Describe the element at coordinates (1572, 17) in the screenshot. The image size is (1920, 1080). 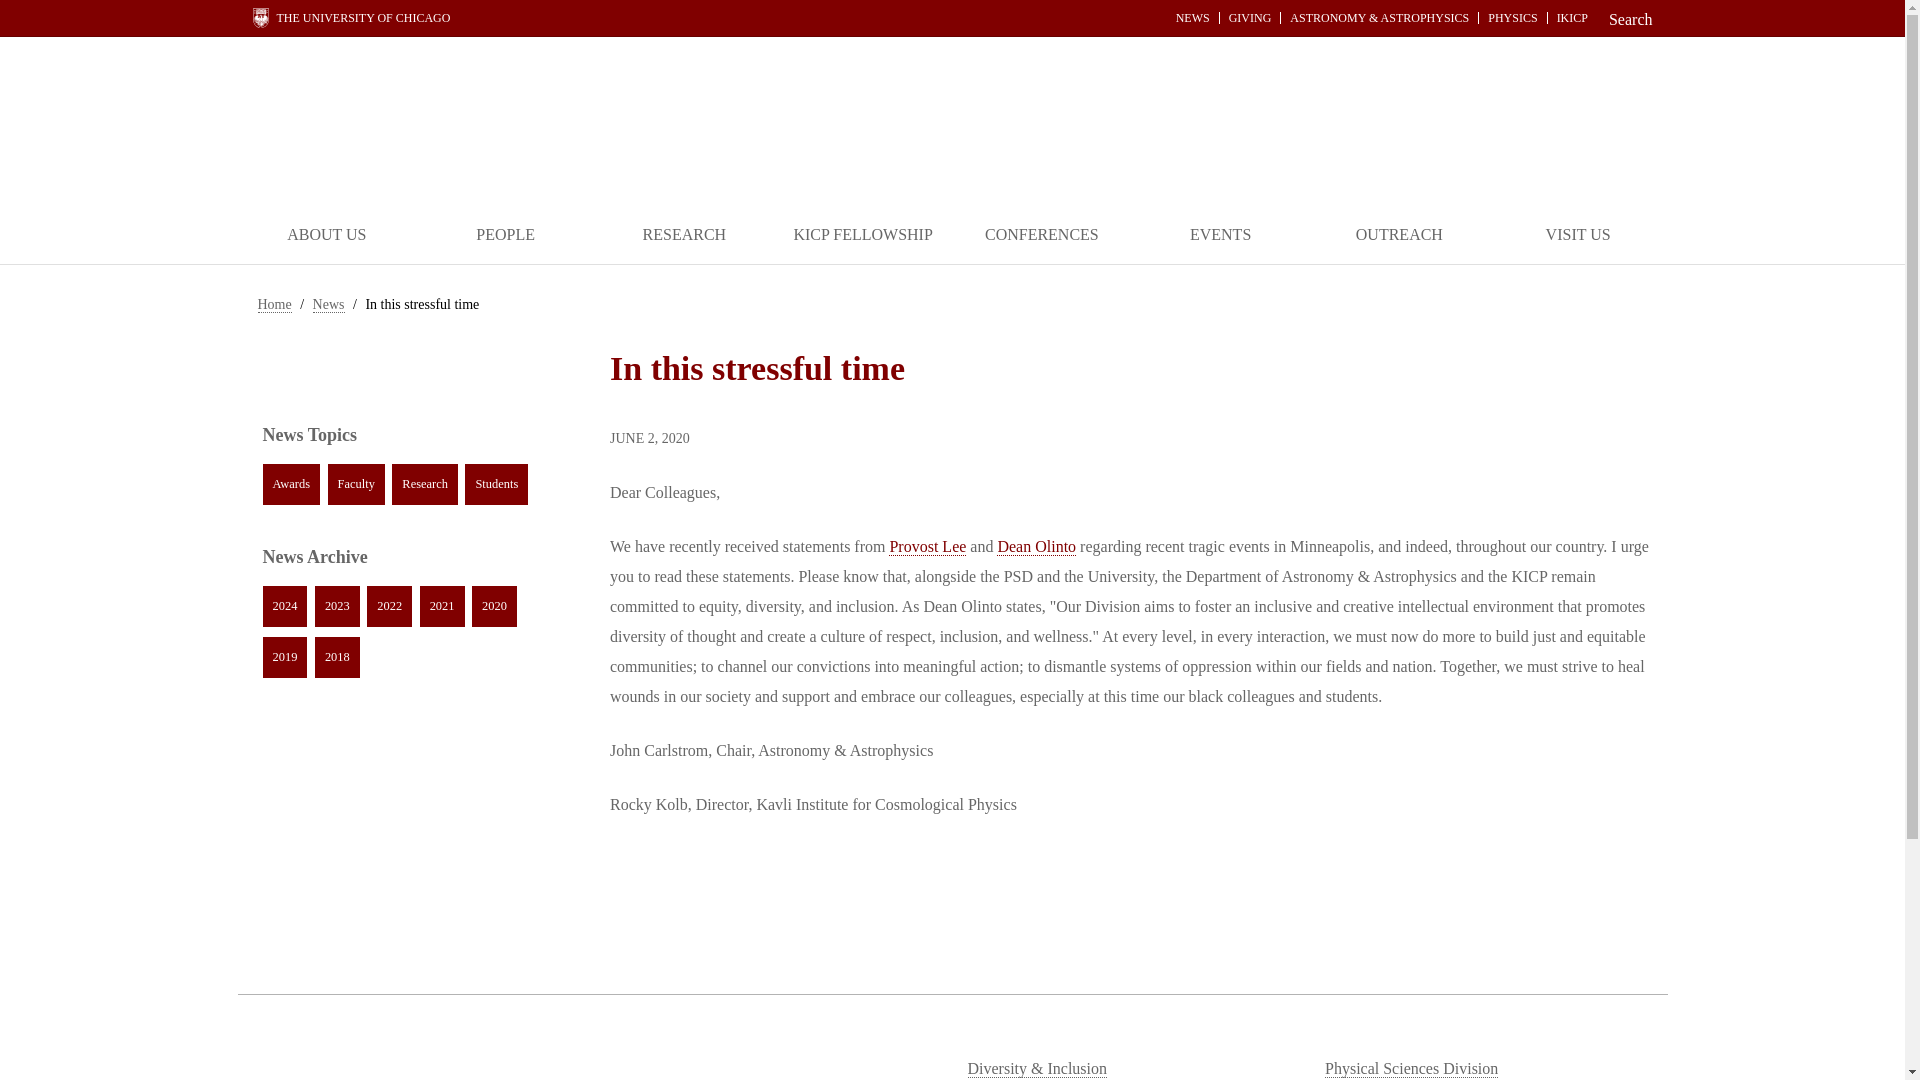
I see `IKICP` at that location.